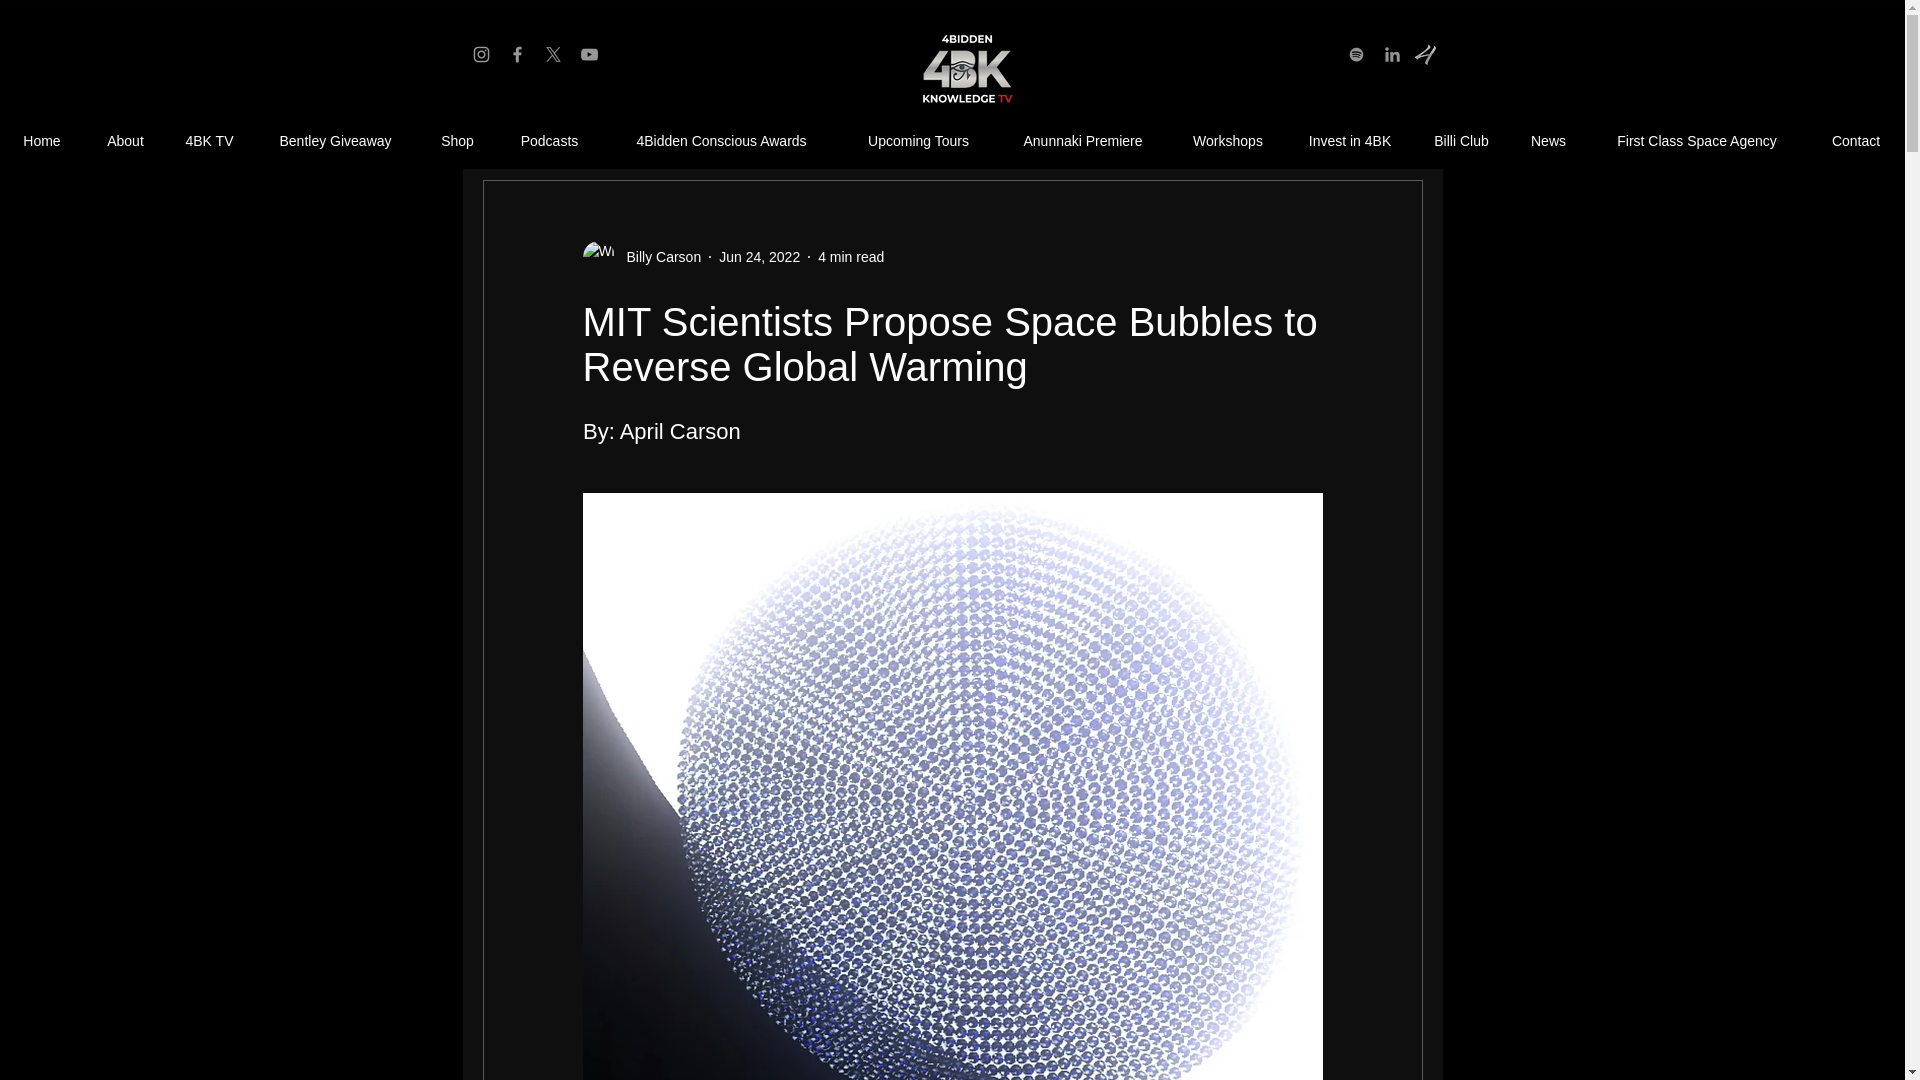 This screenshot has height=1080, width=1920. Describe the element at coordinates (334, 141) in the screenshot. I see `Bentley Giveaway` at that location.